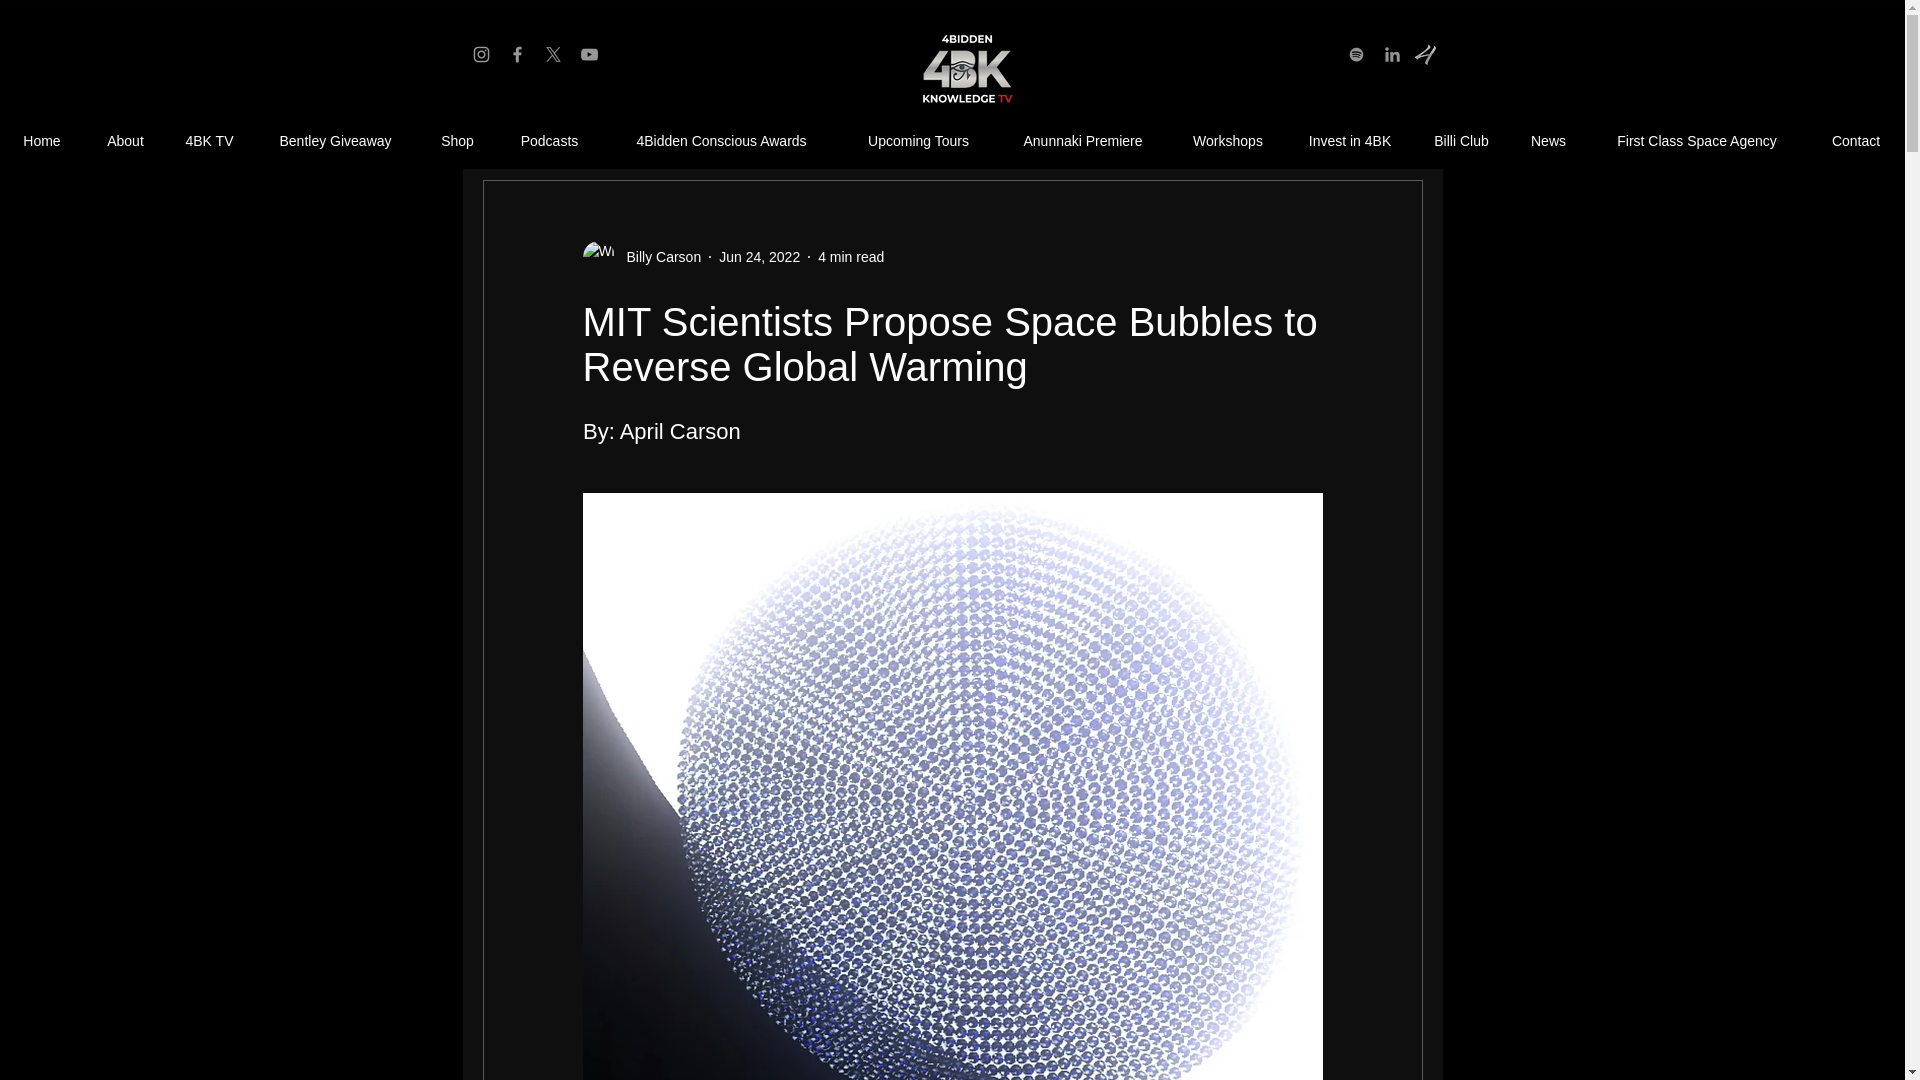 This screenshot has height=1080, width=1920. Describe the element at coordinates (334, 141) in the screenshot. I see `Bentley Giveaway` at that location.